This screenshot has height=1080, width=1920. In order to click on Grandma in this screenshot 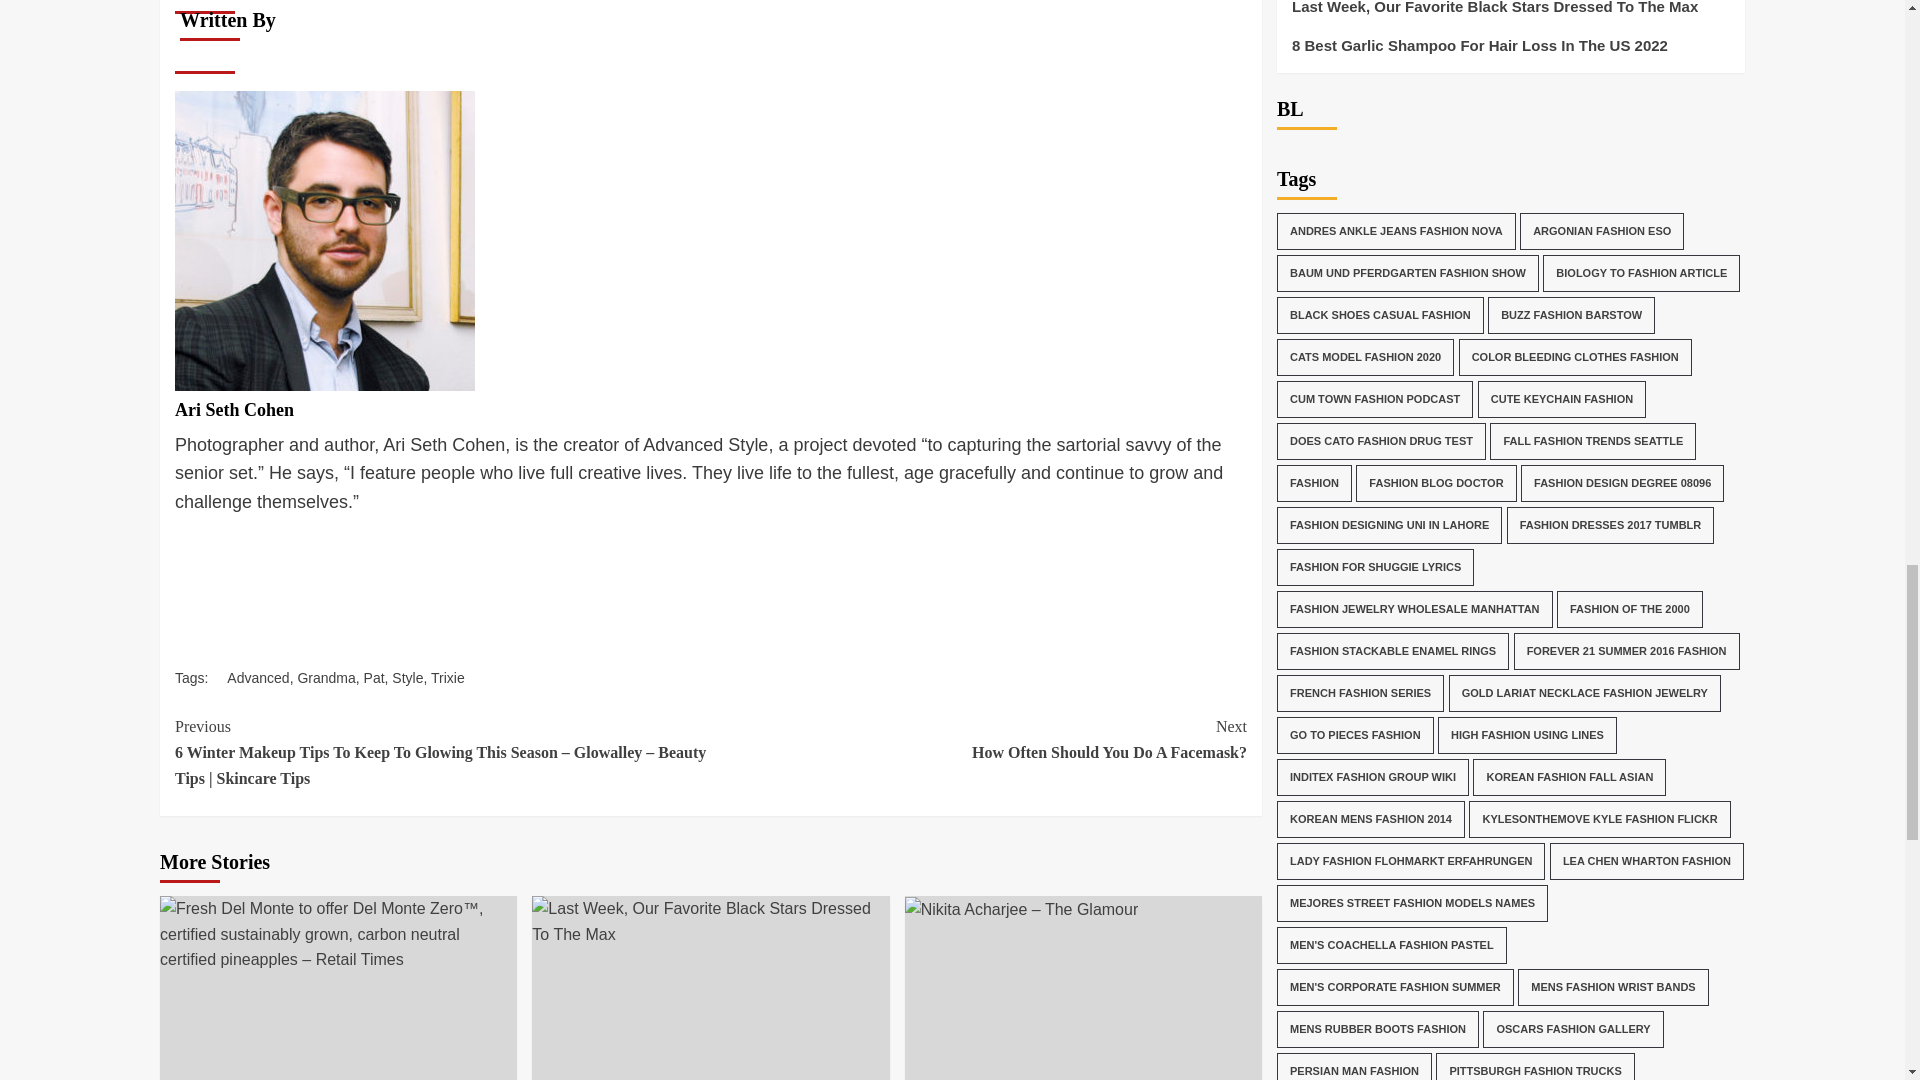, I will do `click(326, 677)`.